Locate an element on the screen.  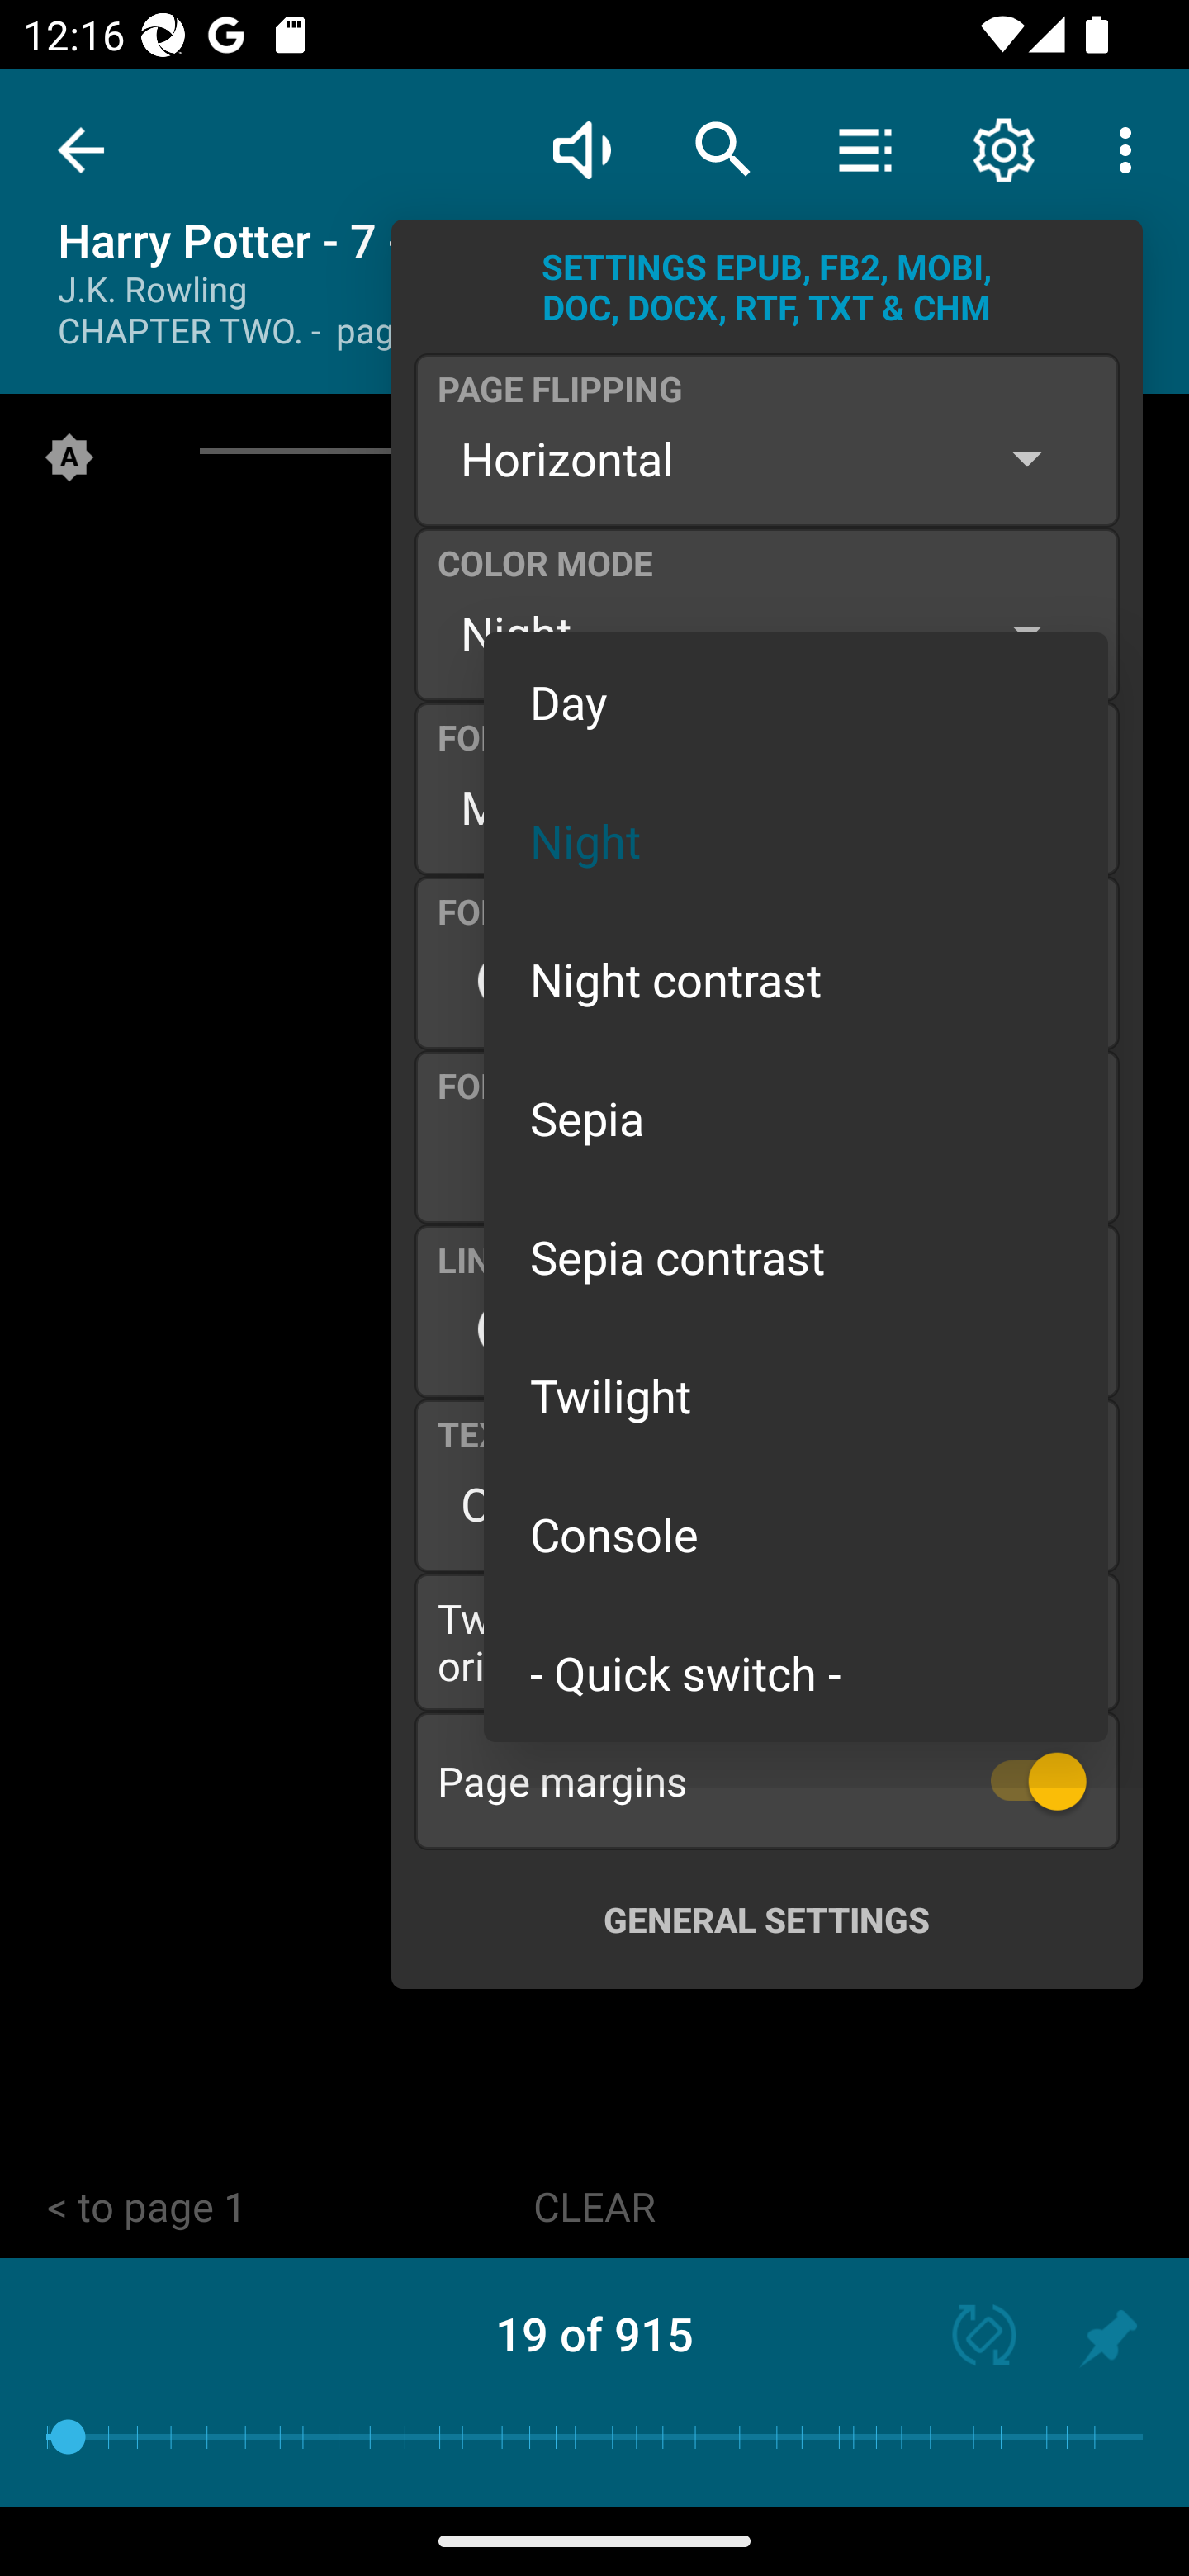
Night contrast is located at coordinates (796, 978).